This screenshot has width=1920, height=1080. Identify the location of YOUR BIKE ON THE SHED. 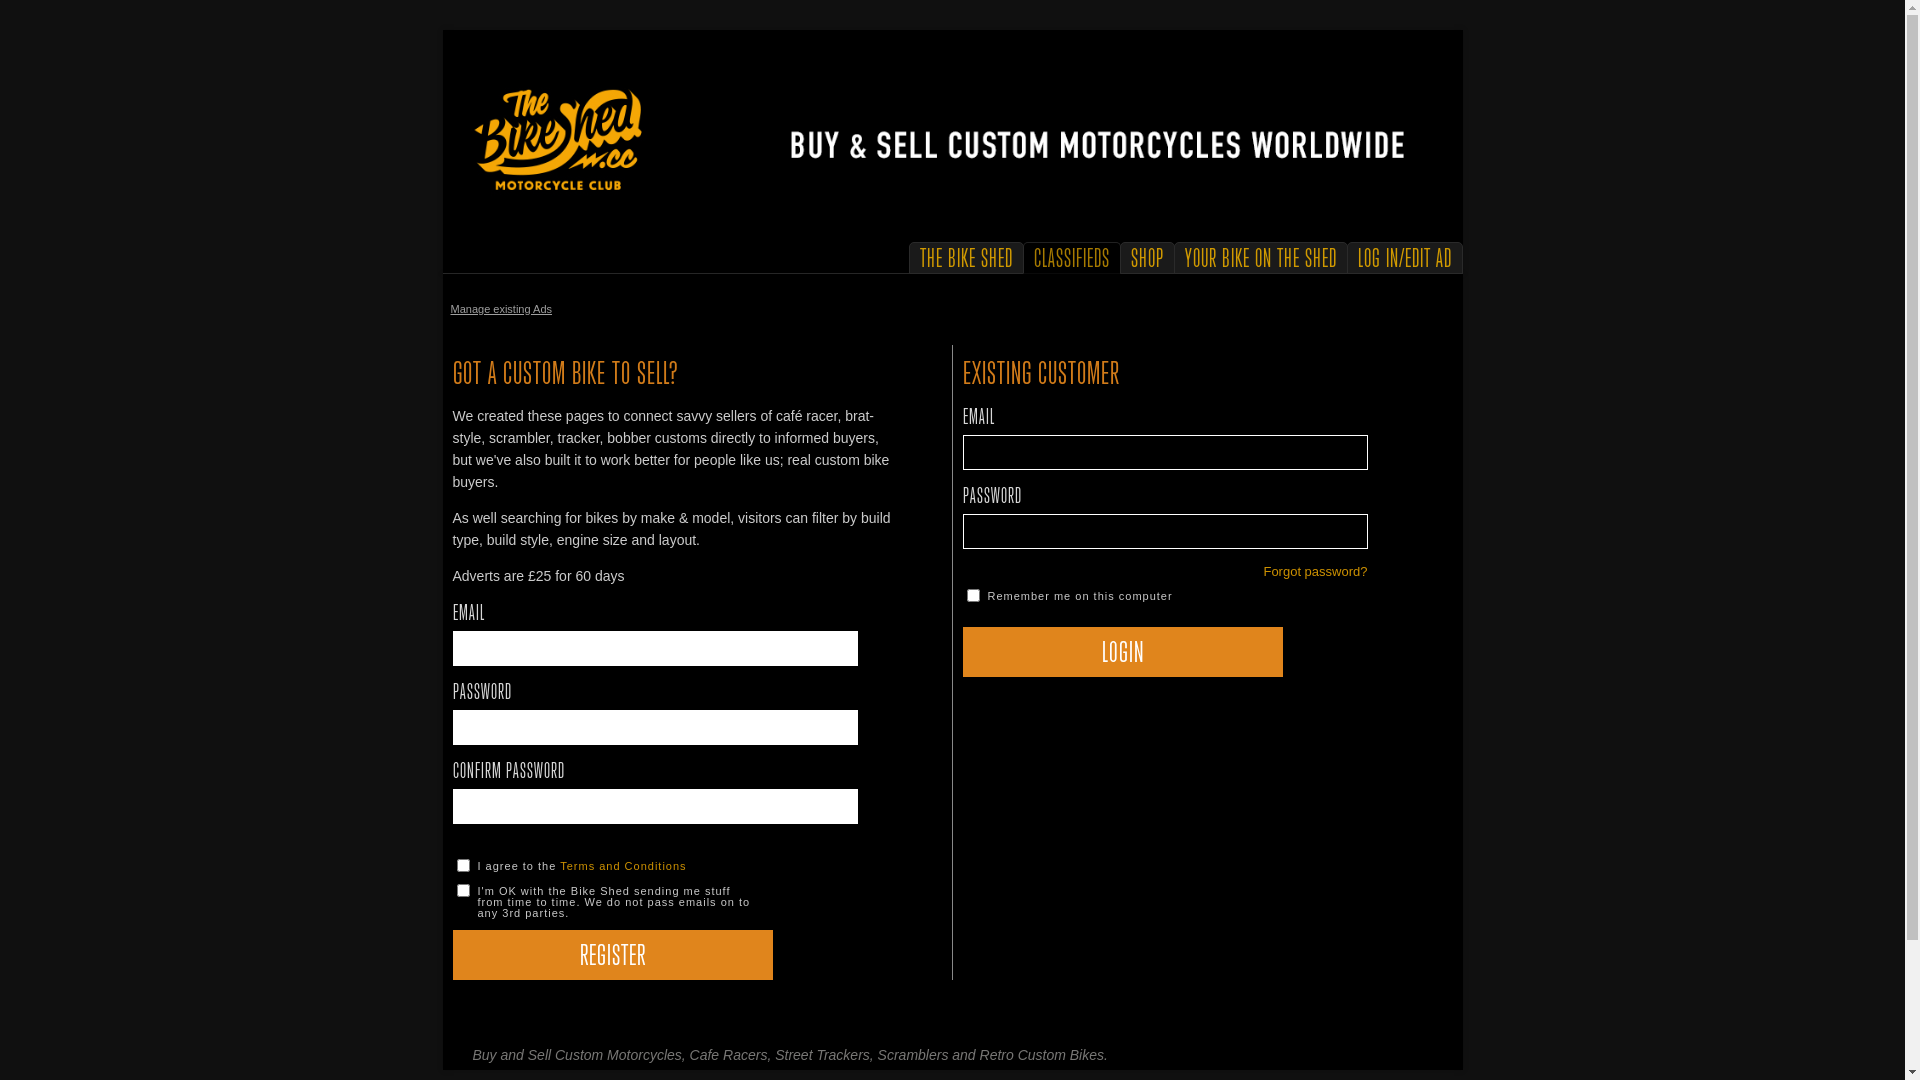
(1260, 260).